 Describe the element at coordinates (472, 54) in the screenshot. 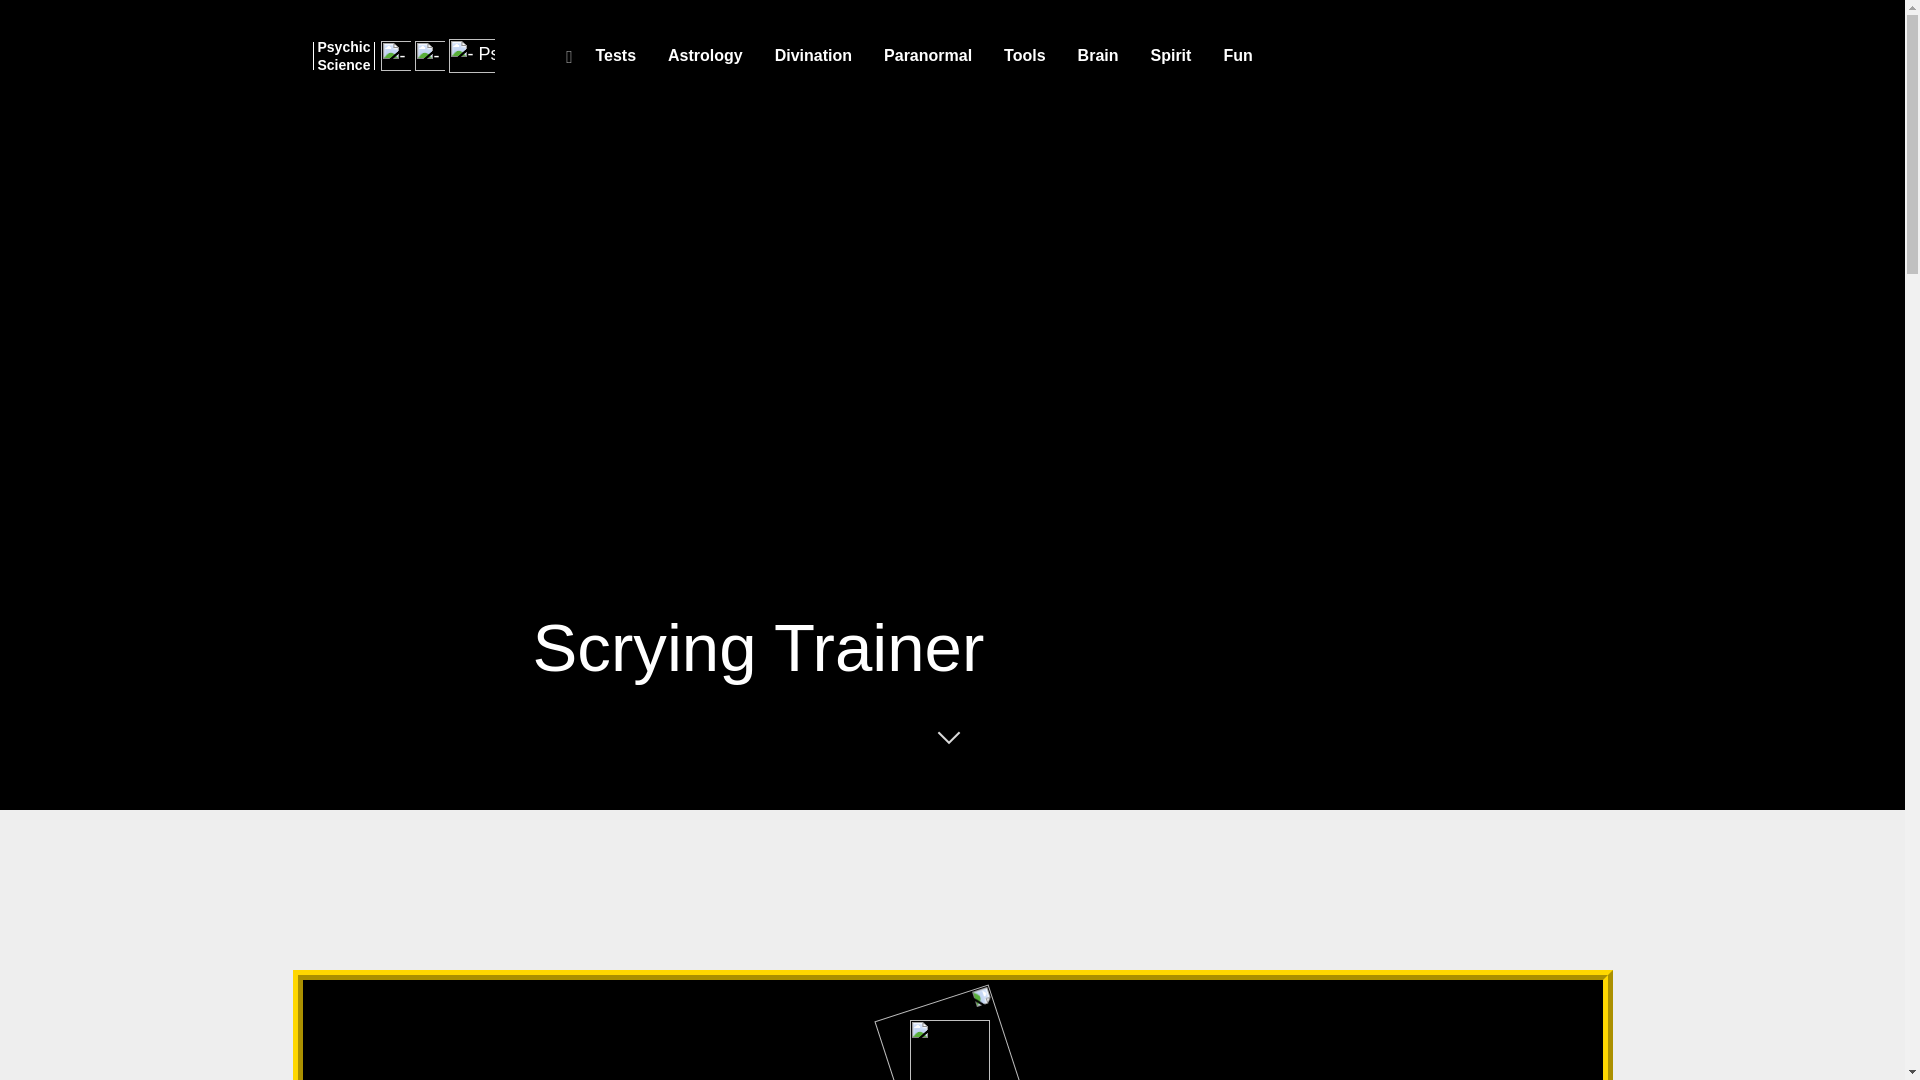

I see `- Psychic Science Shop` at that location.